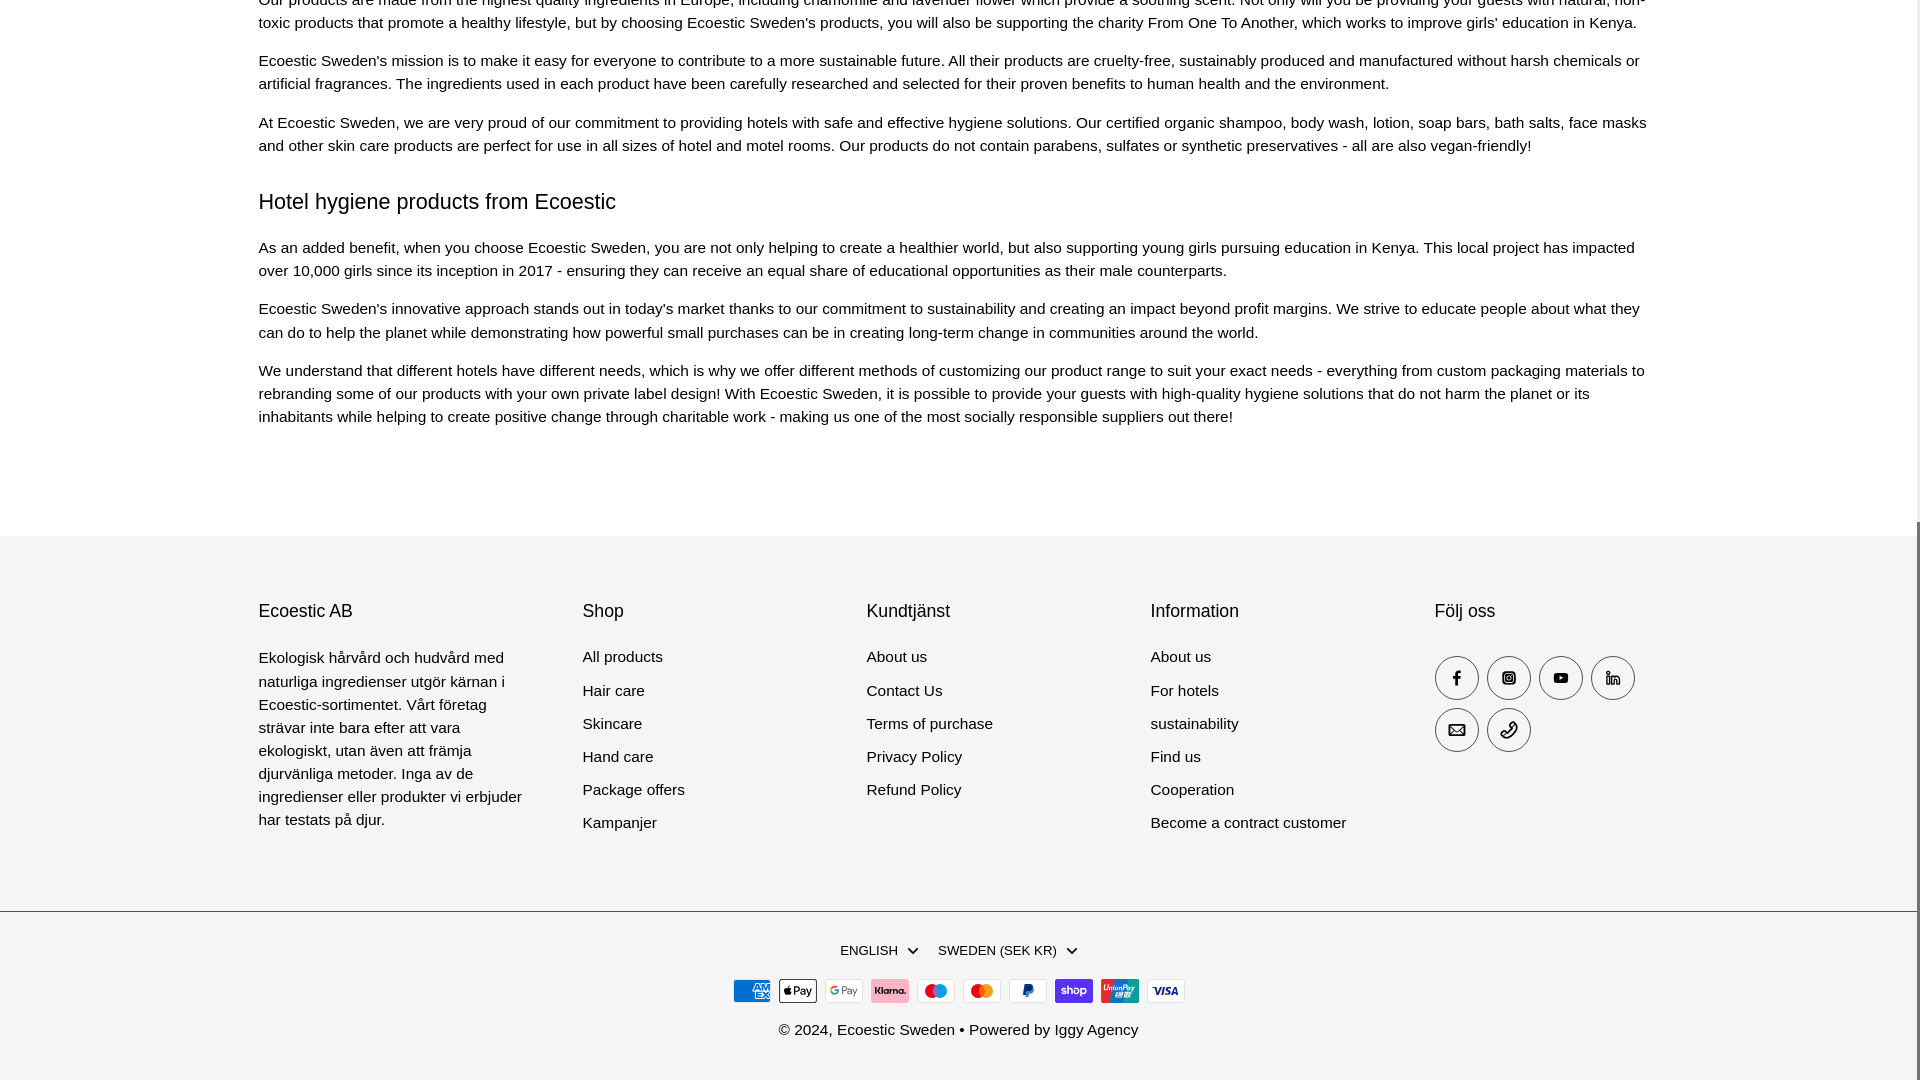 The image size is (1920, 1080). What do you see at coordinates (611, 723) in the screenshot?
I see `Skincare` at bounding box center [611, 723].